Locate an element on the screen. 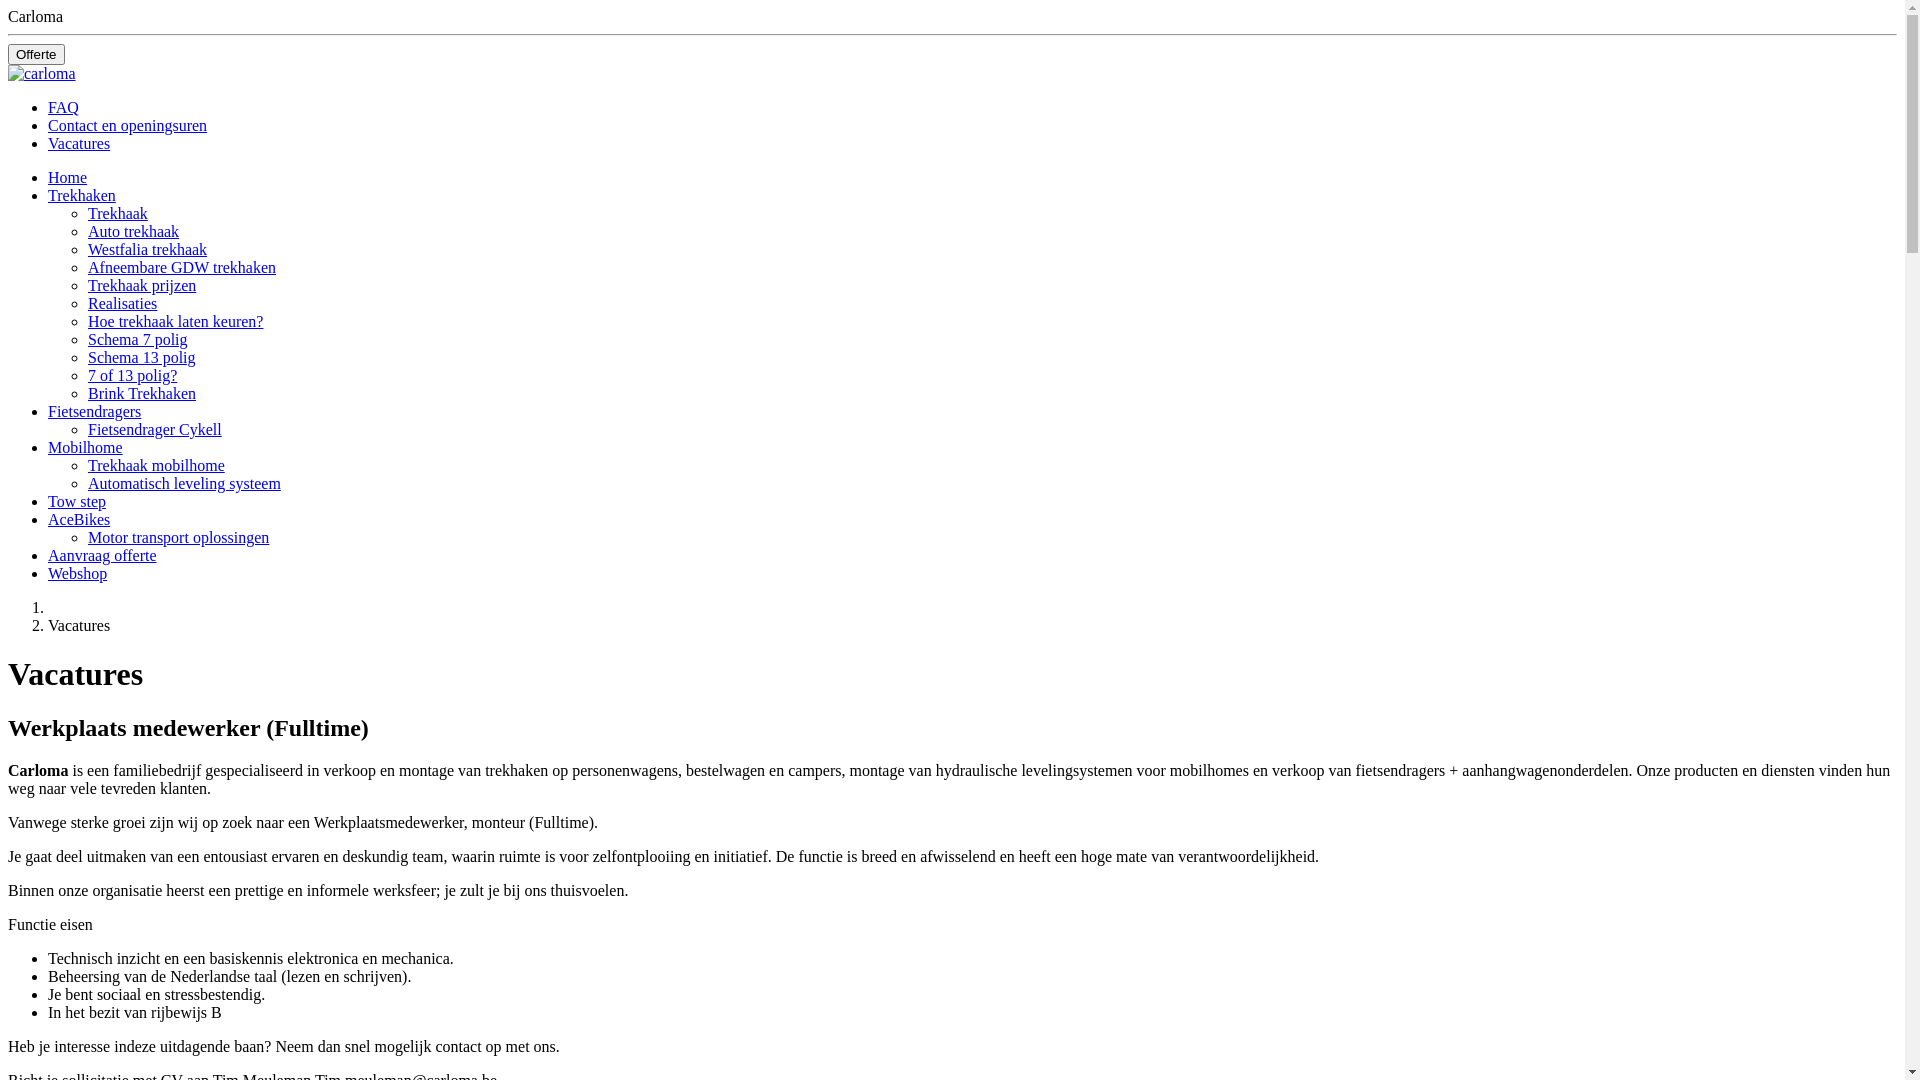  Motor transport oplossingen is located at coordinates (178, 538).